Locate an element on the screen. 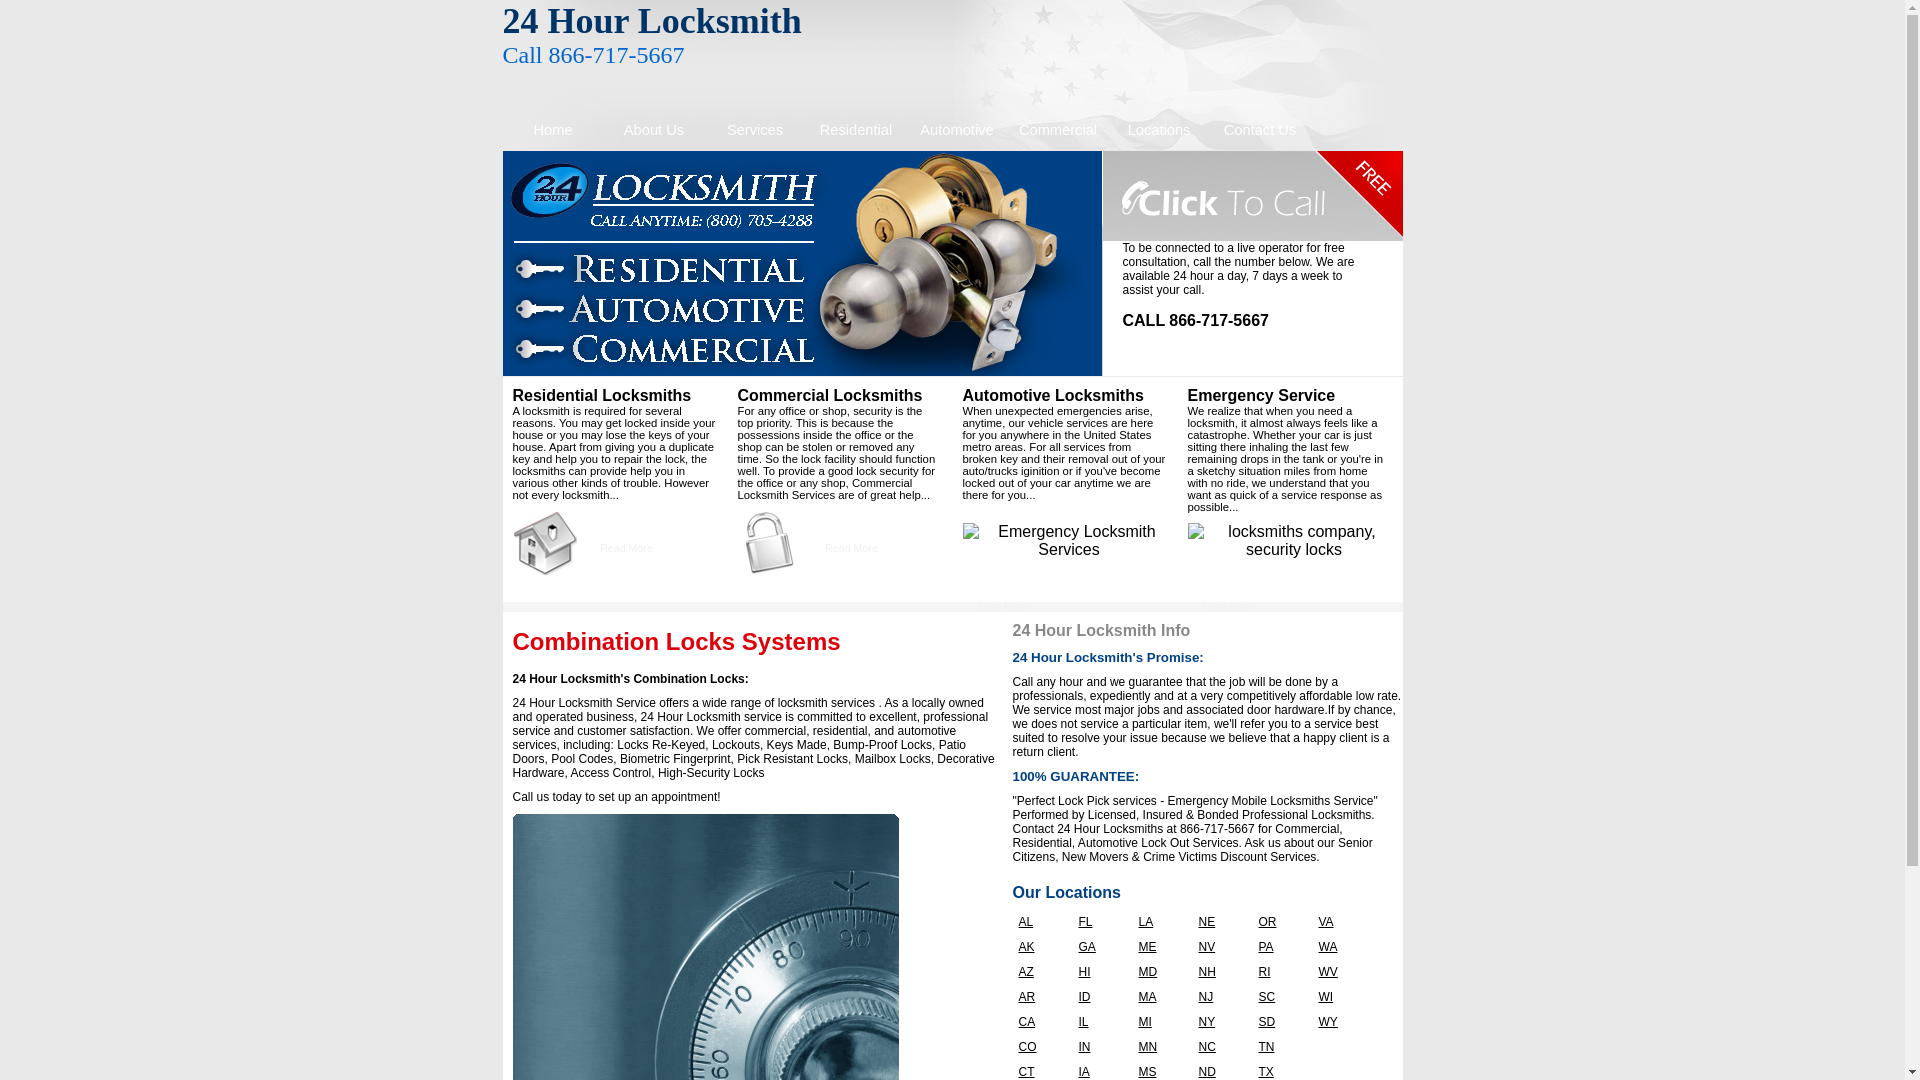  CA is located at coordinates (1040, 1022).